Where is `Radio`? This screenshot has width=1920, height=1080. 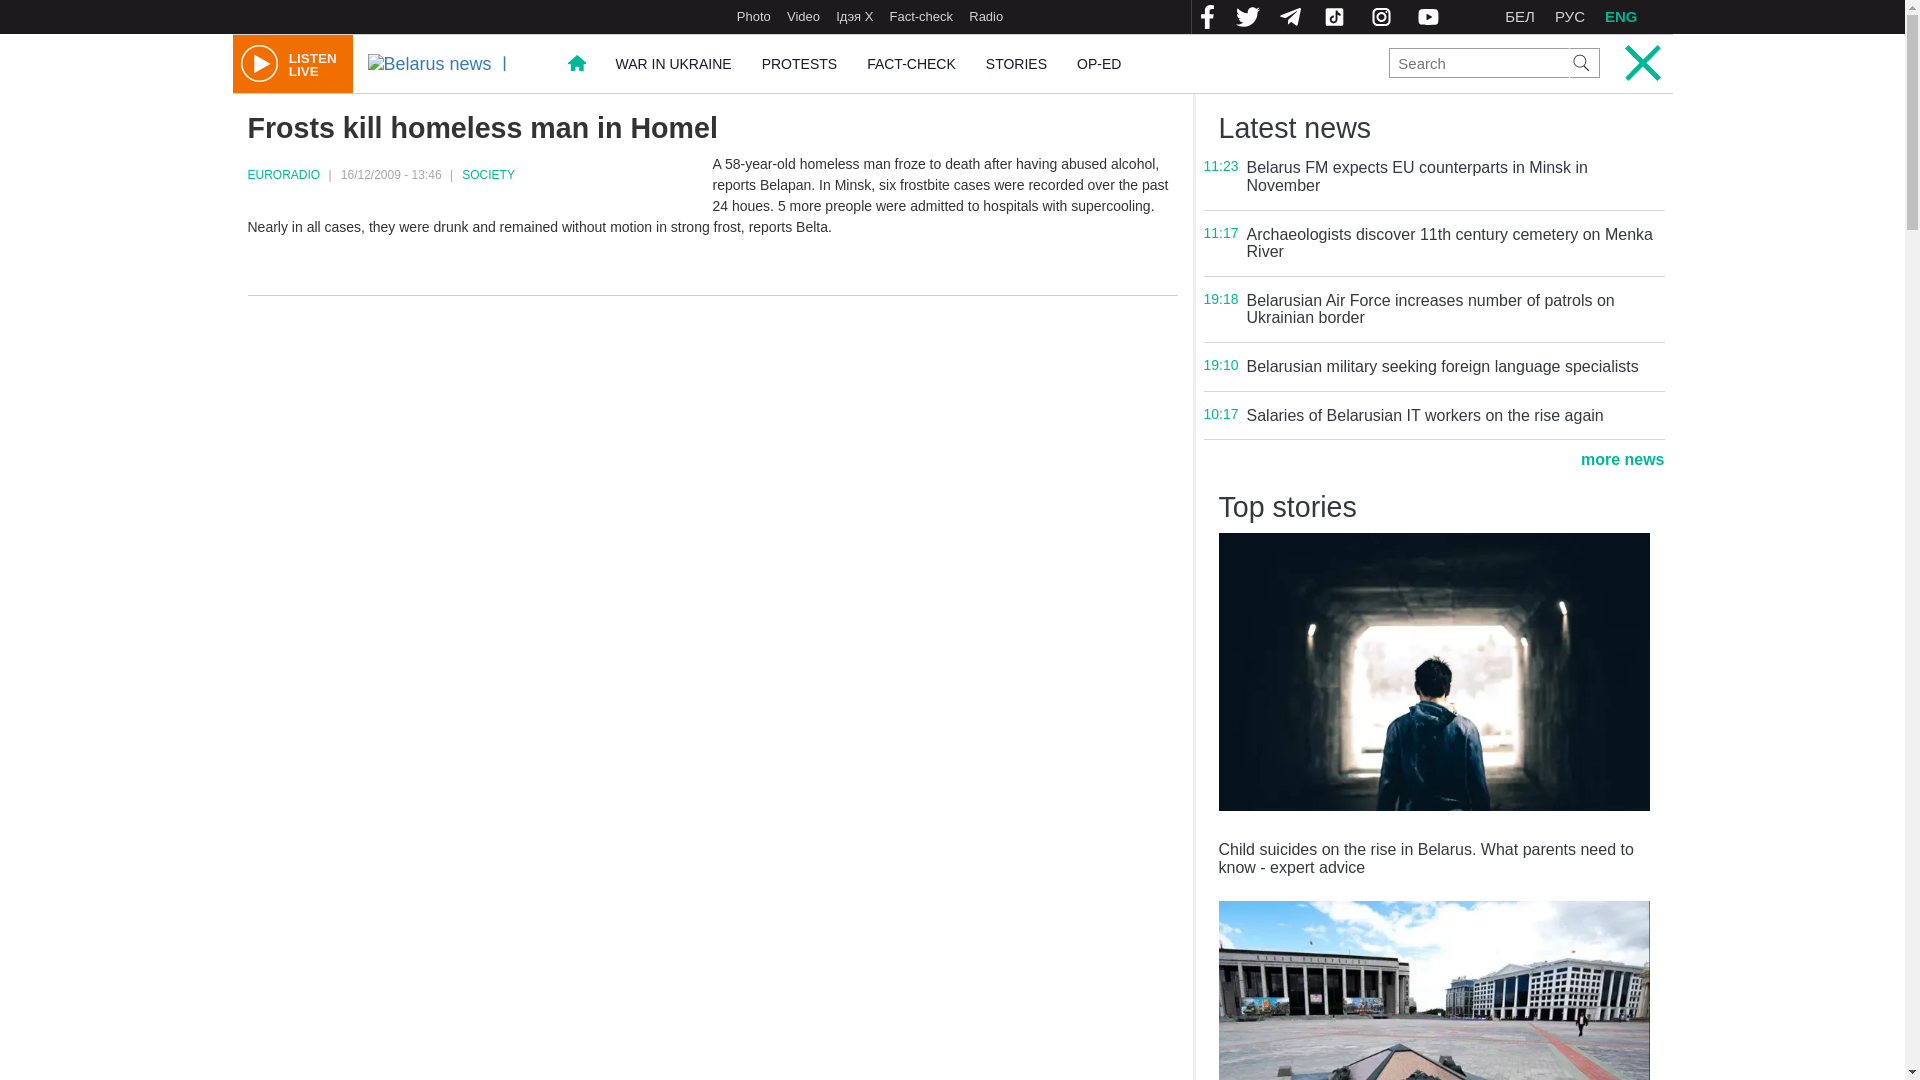
Radio is located at coordinates (488, 175).